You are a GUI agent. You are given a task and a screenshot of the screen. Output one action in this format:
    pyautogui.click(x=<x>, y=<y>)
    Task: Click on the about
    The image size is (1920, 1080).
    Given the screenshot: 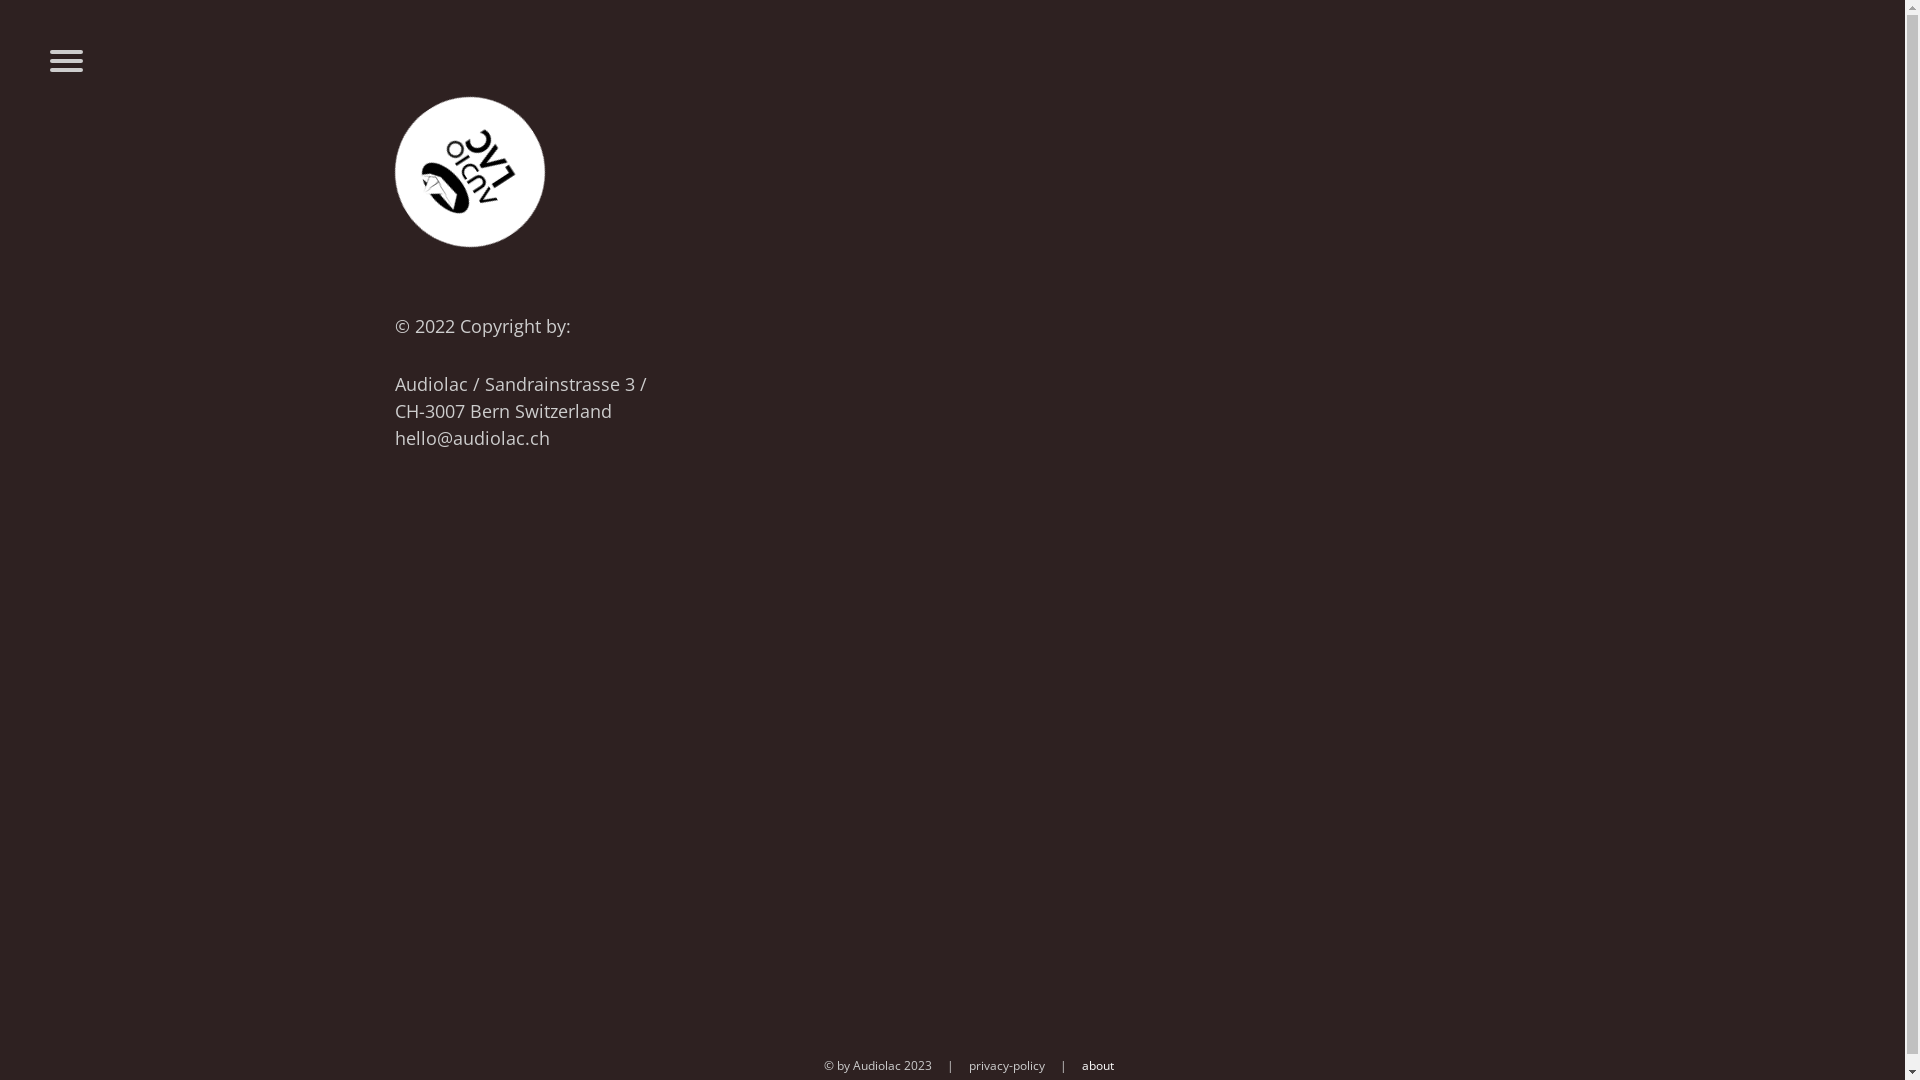 What is the action you would take?
    pyautogui.click(x=1098, y=1066)
    